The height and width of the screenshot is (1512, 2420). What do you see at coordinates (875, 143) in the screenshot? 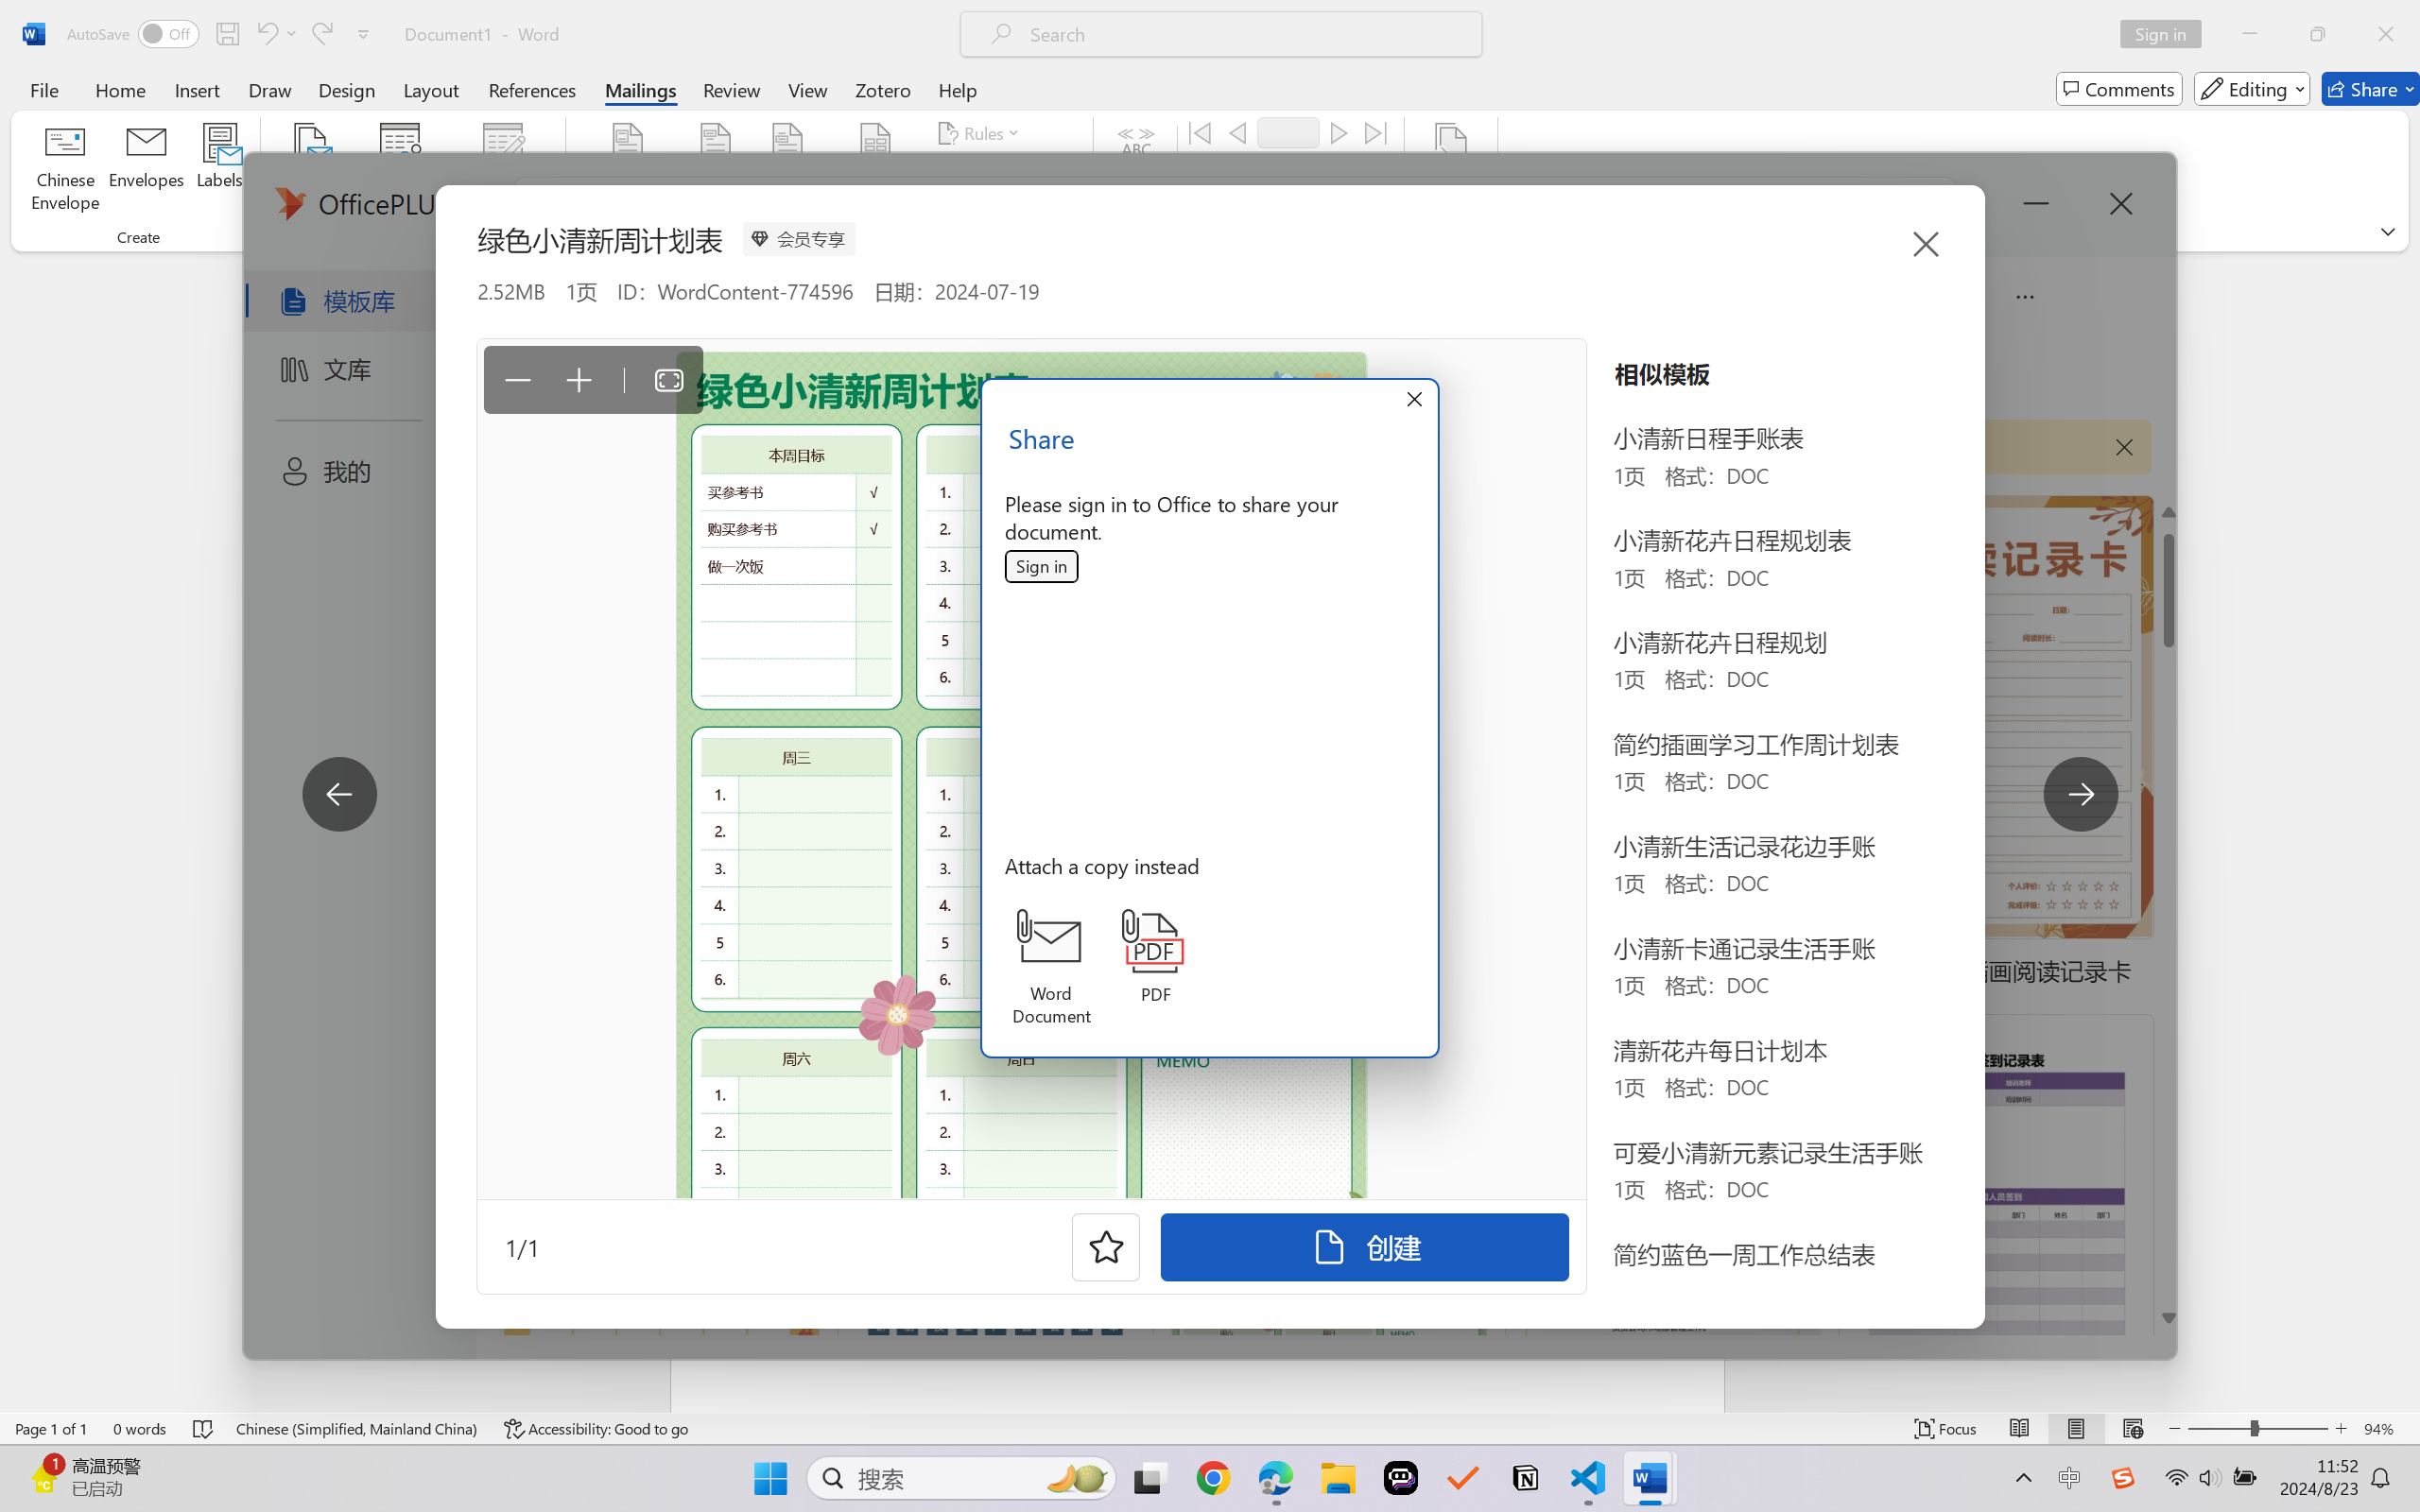
I see `Insert Merge Field` at bounding box center [875, 143].